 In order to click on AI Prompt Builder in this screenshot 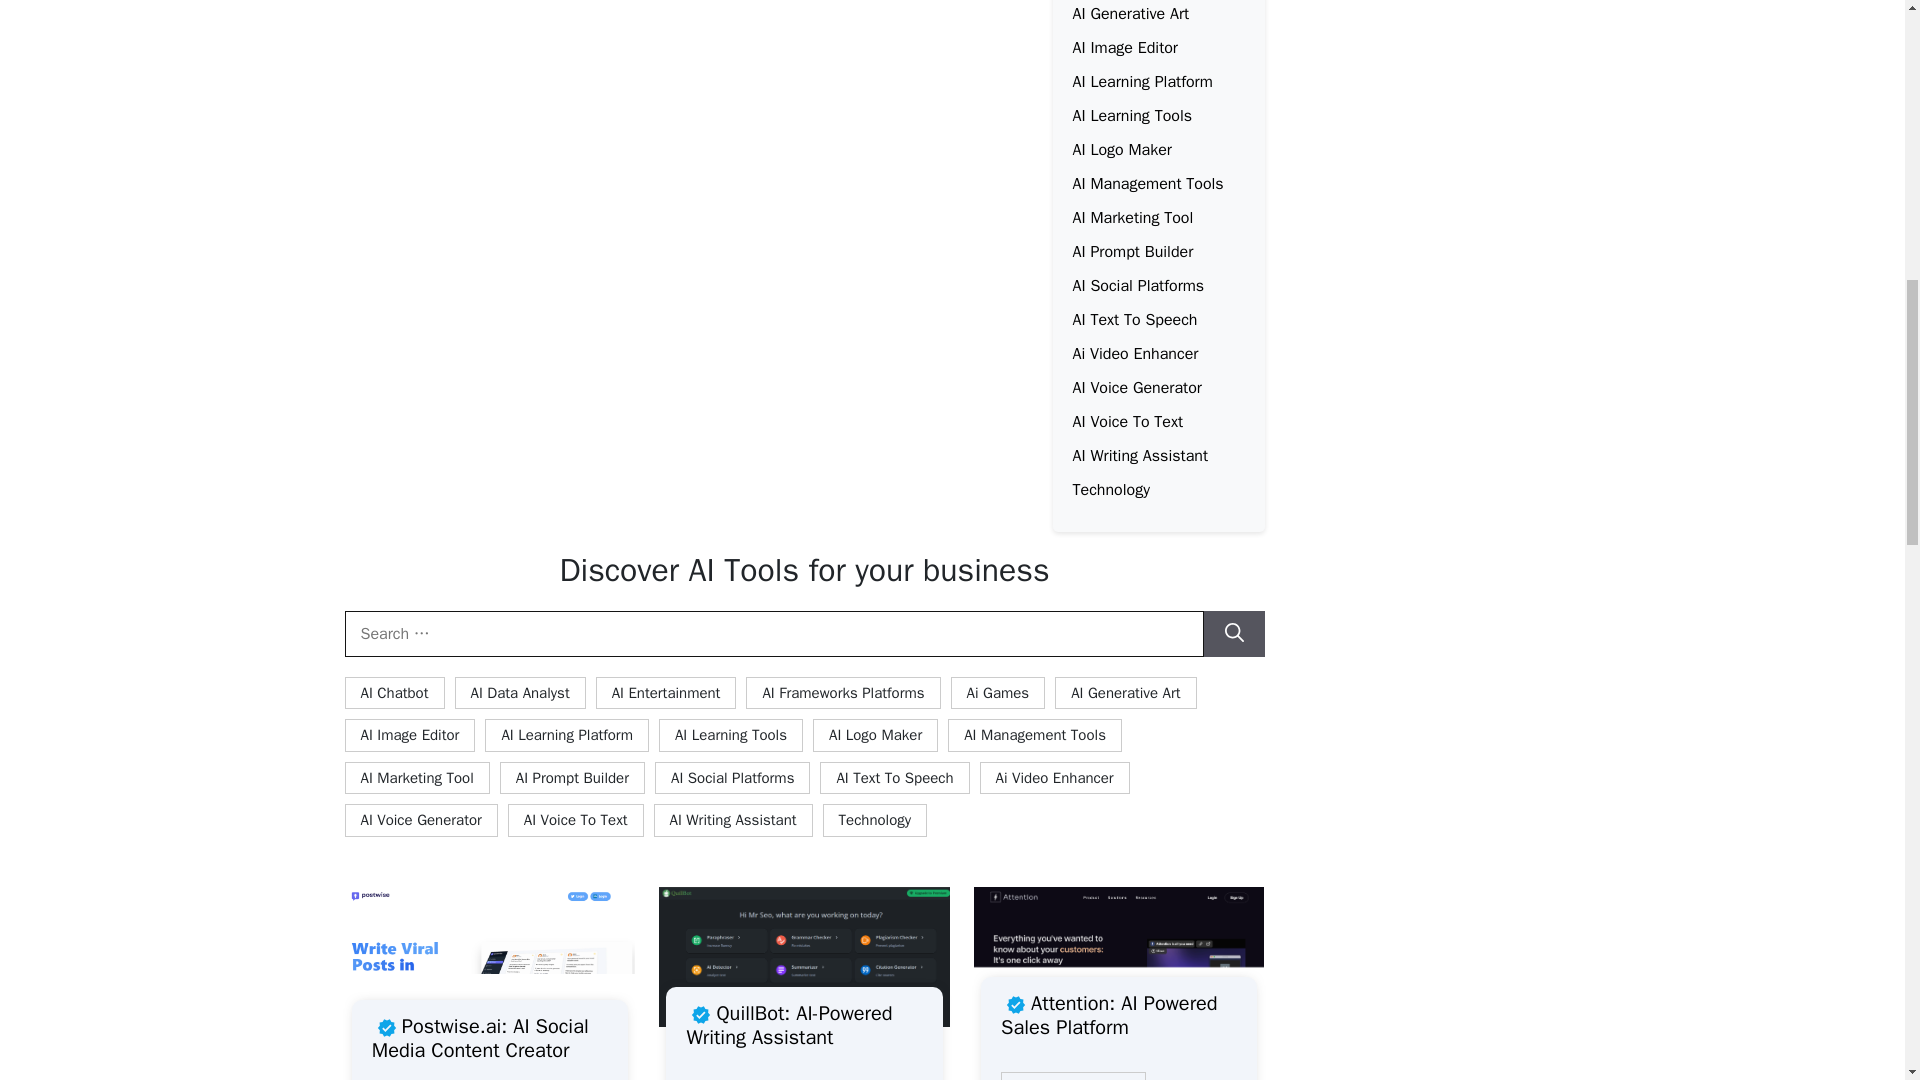, I will do `click(1132, 252)`.